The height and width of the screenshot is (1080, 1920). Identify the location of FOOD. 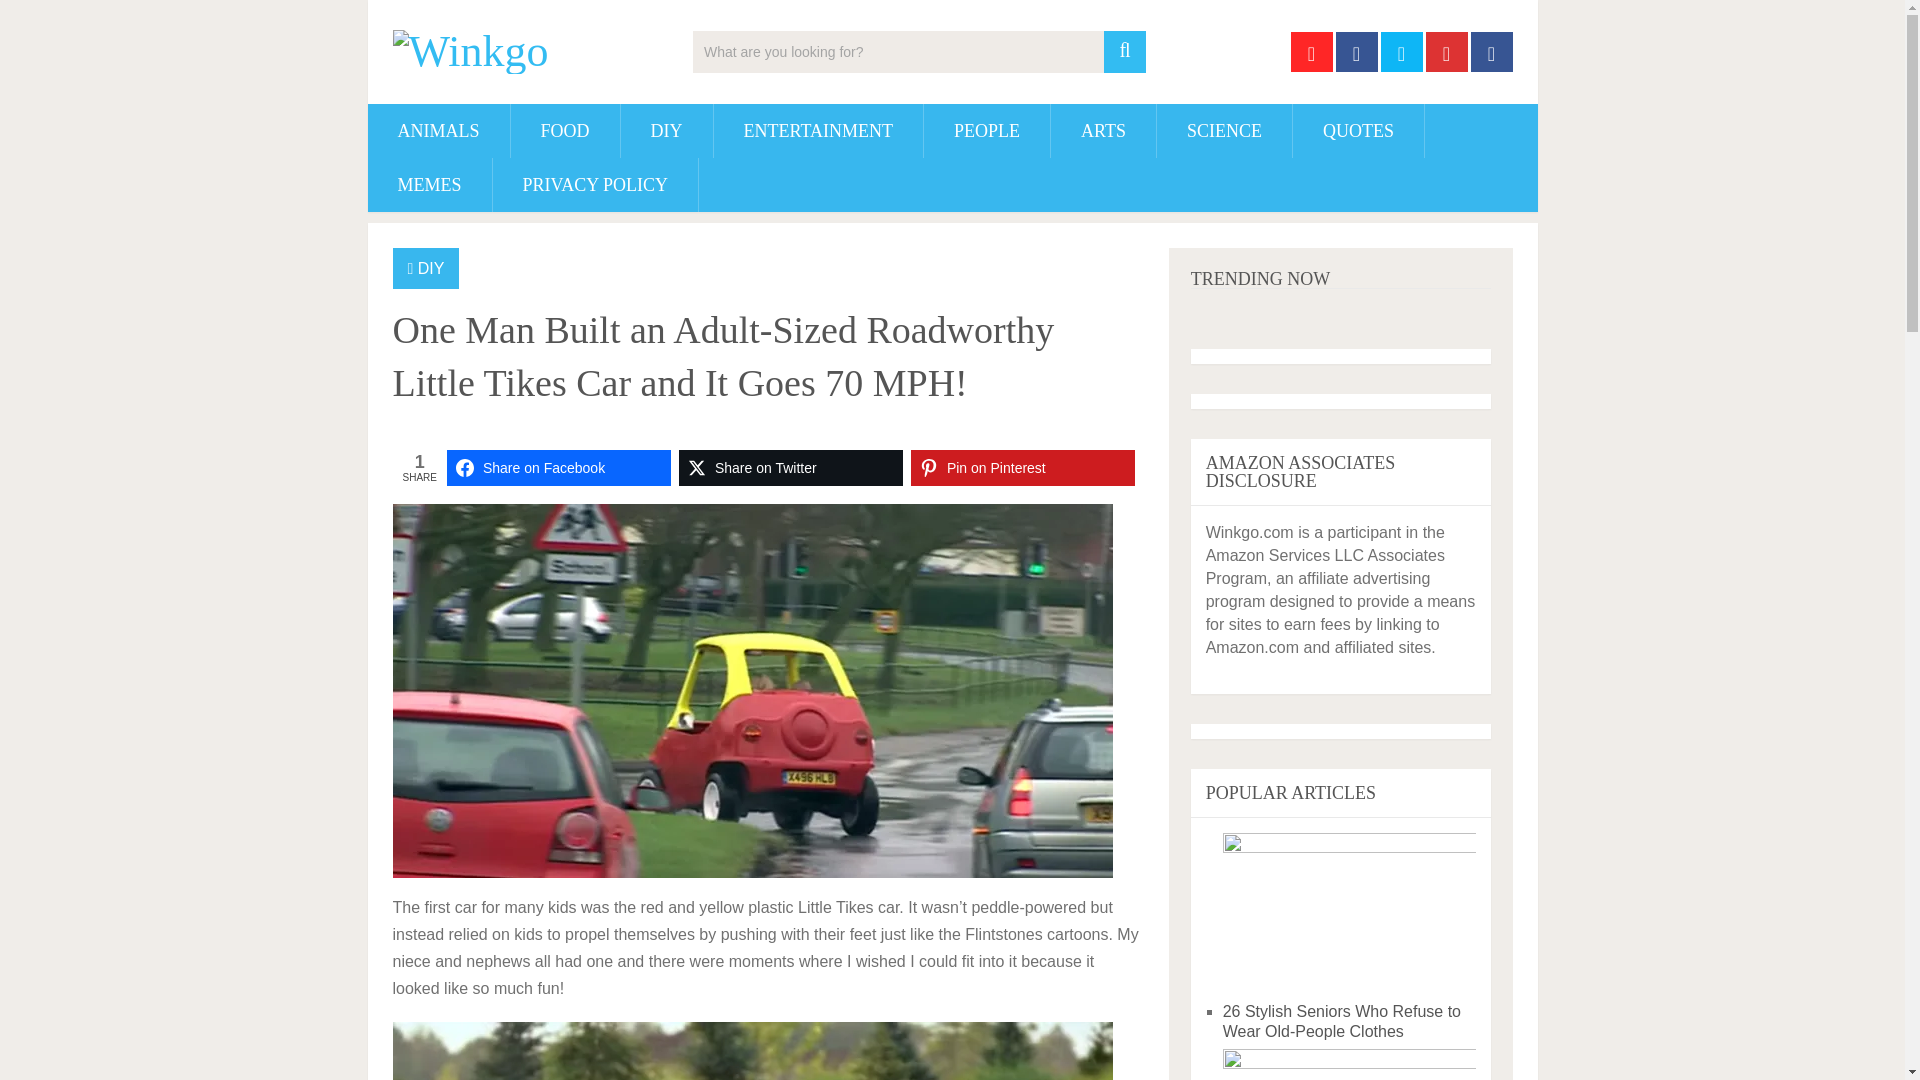
(565, 130).